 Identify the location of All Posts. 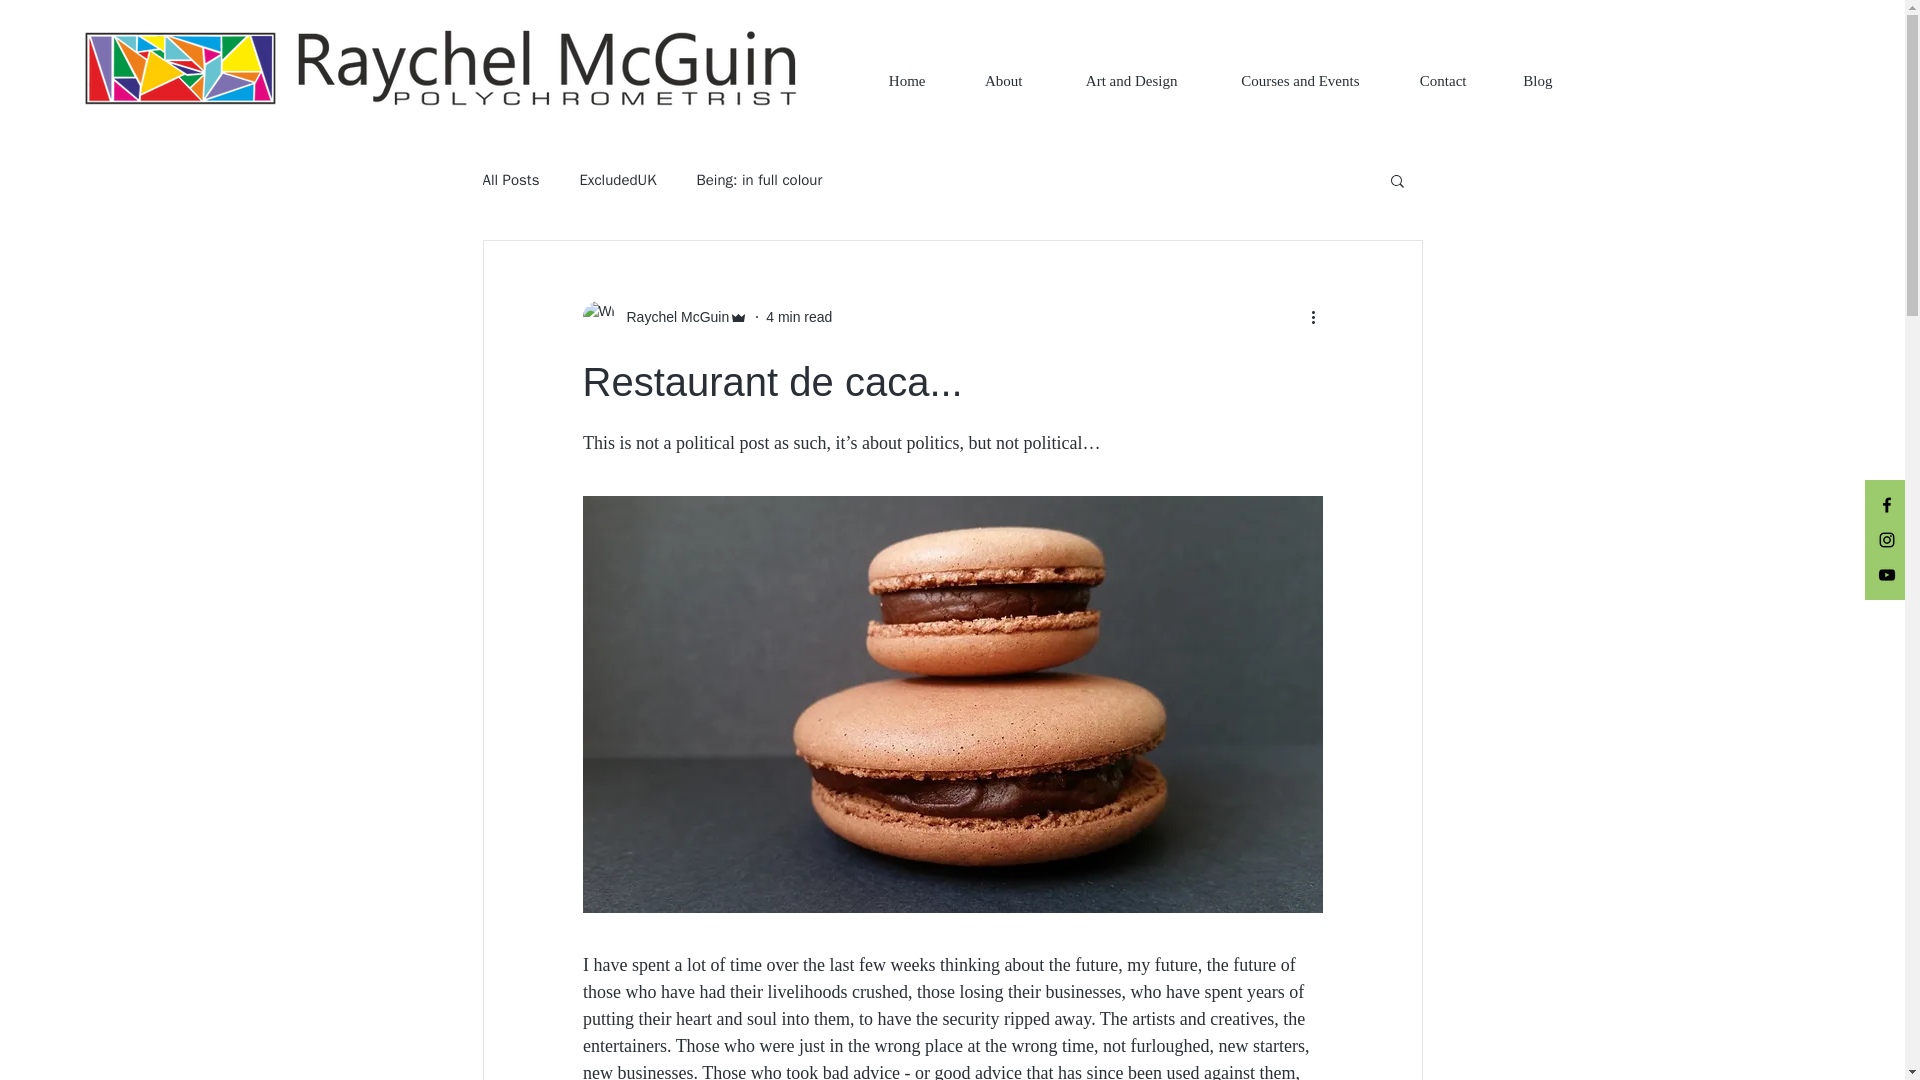
(510, 179).